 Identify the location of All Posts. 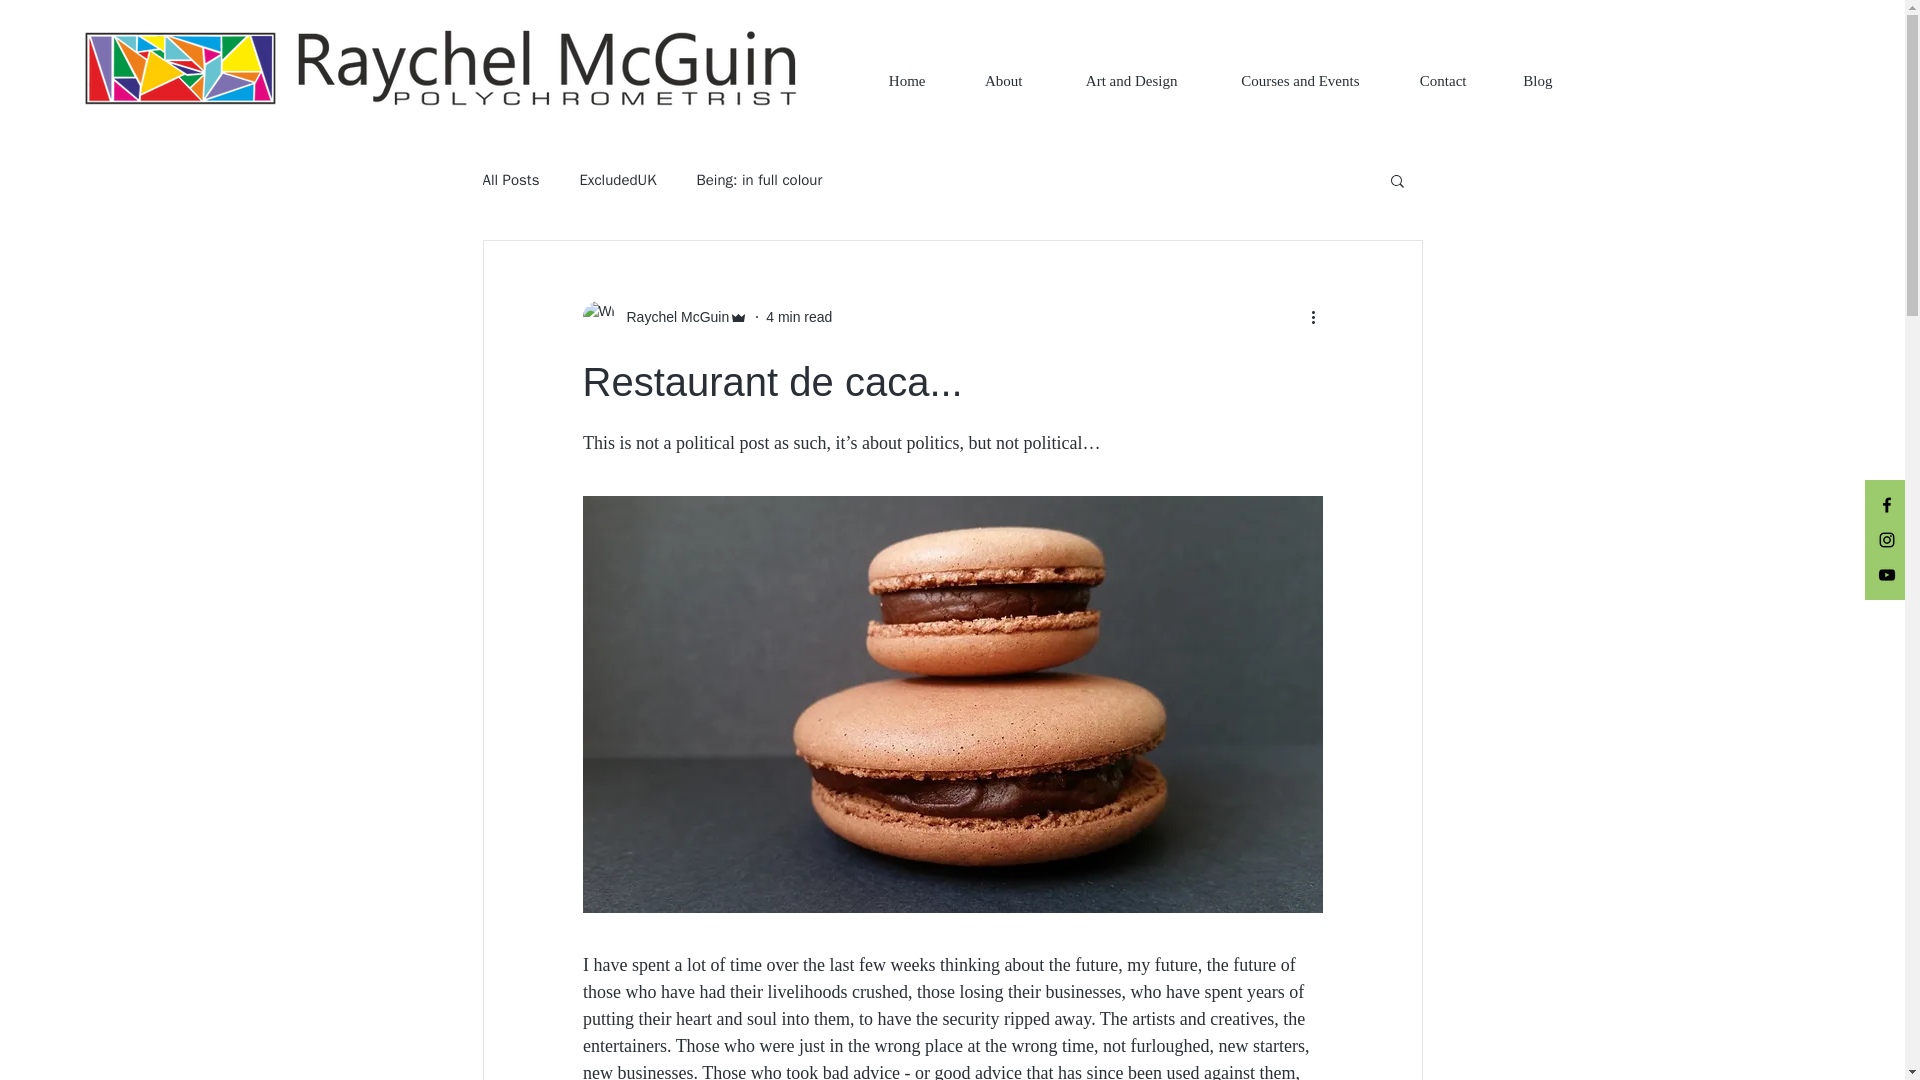
(510, 179).